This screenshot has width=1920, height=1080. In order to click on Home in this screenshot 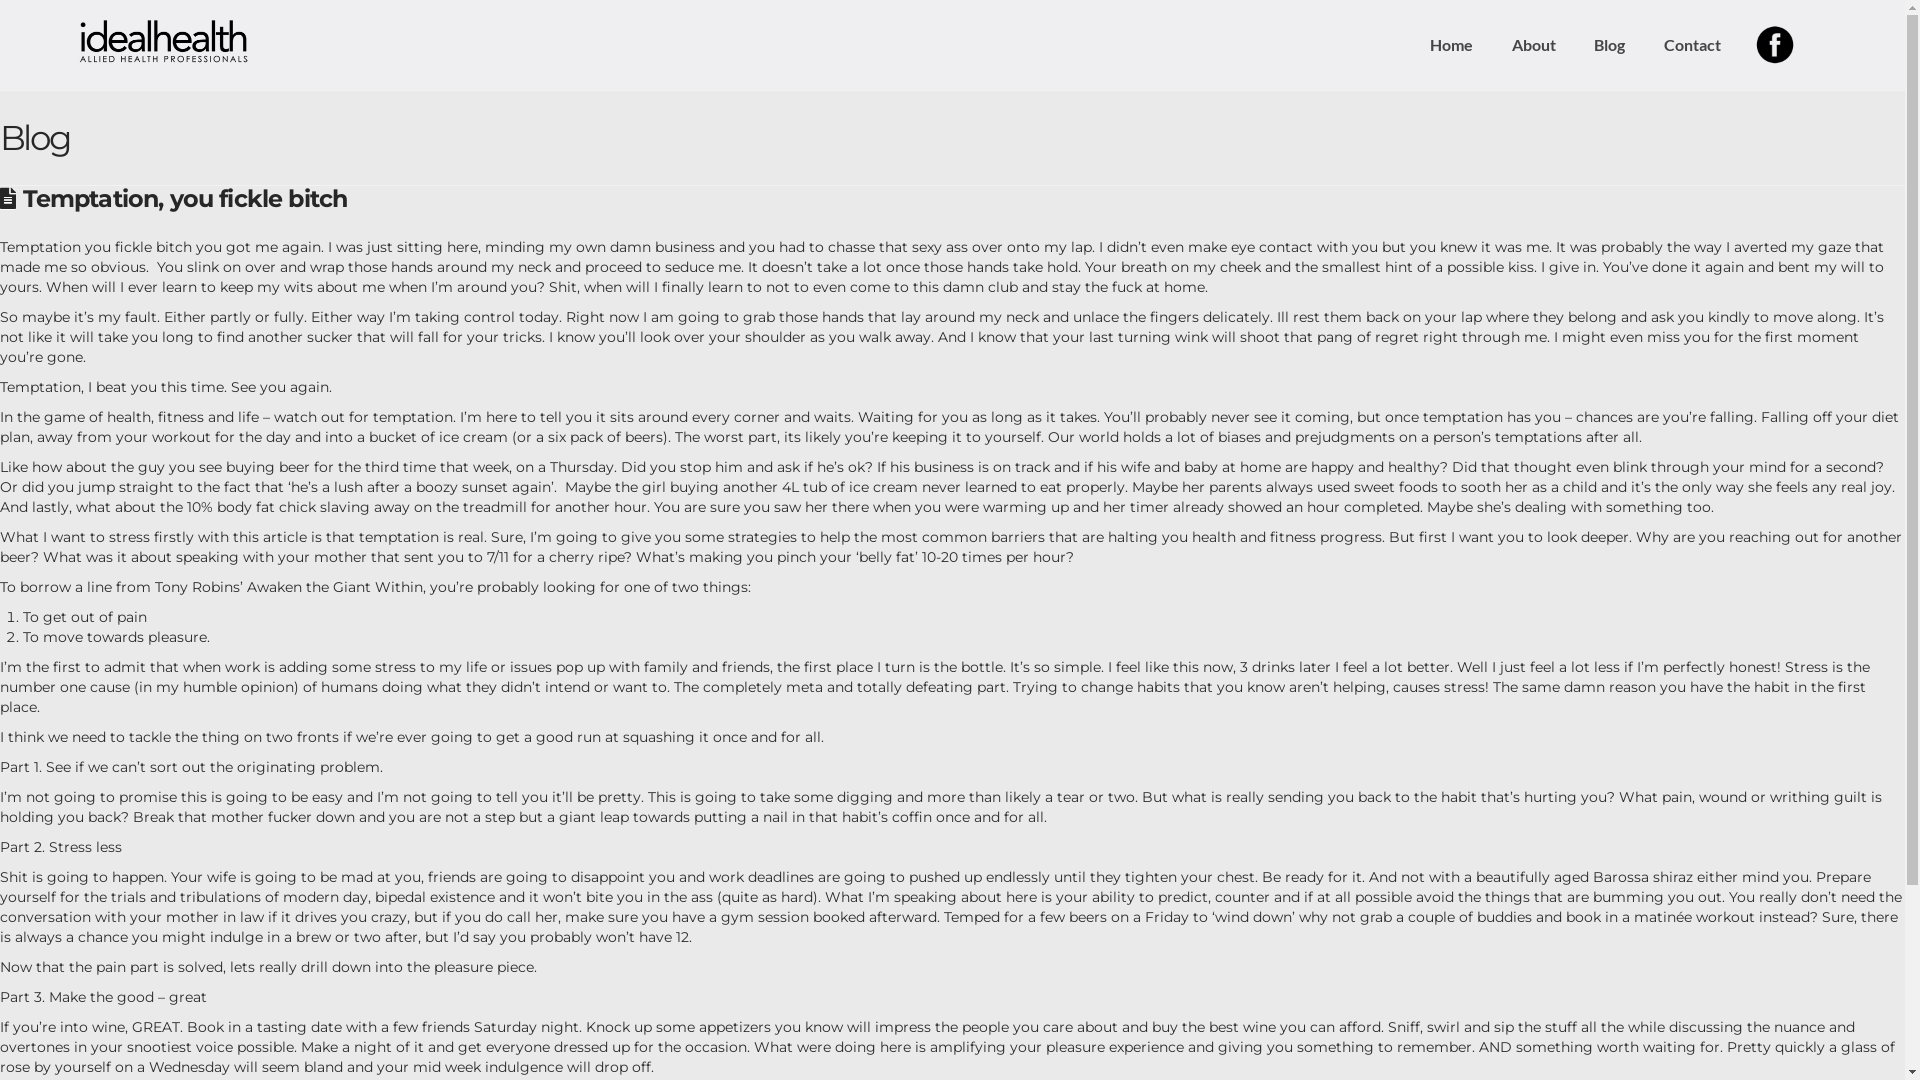, I will do `click(1451, 45)`.